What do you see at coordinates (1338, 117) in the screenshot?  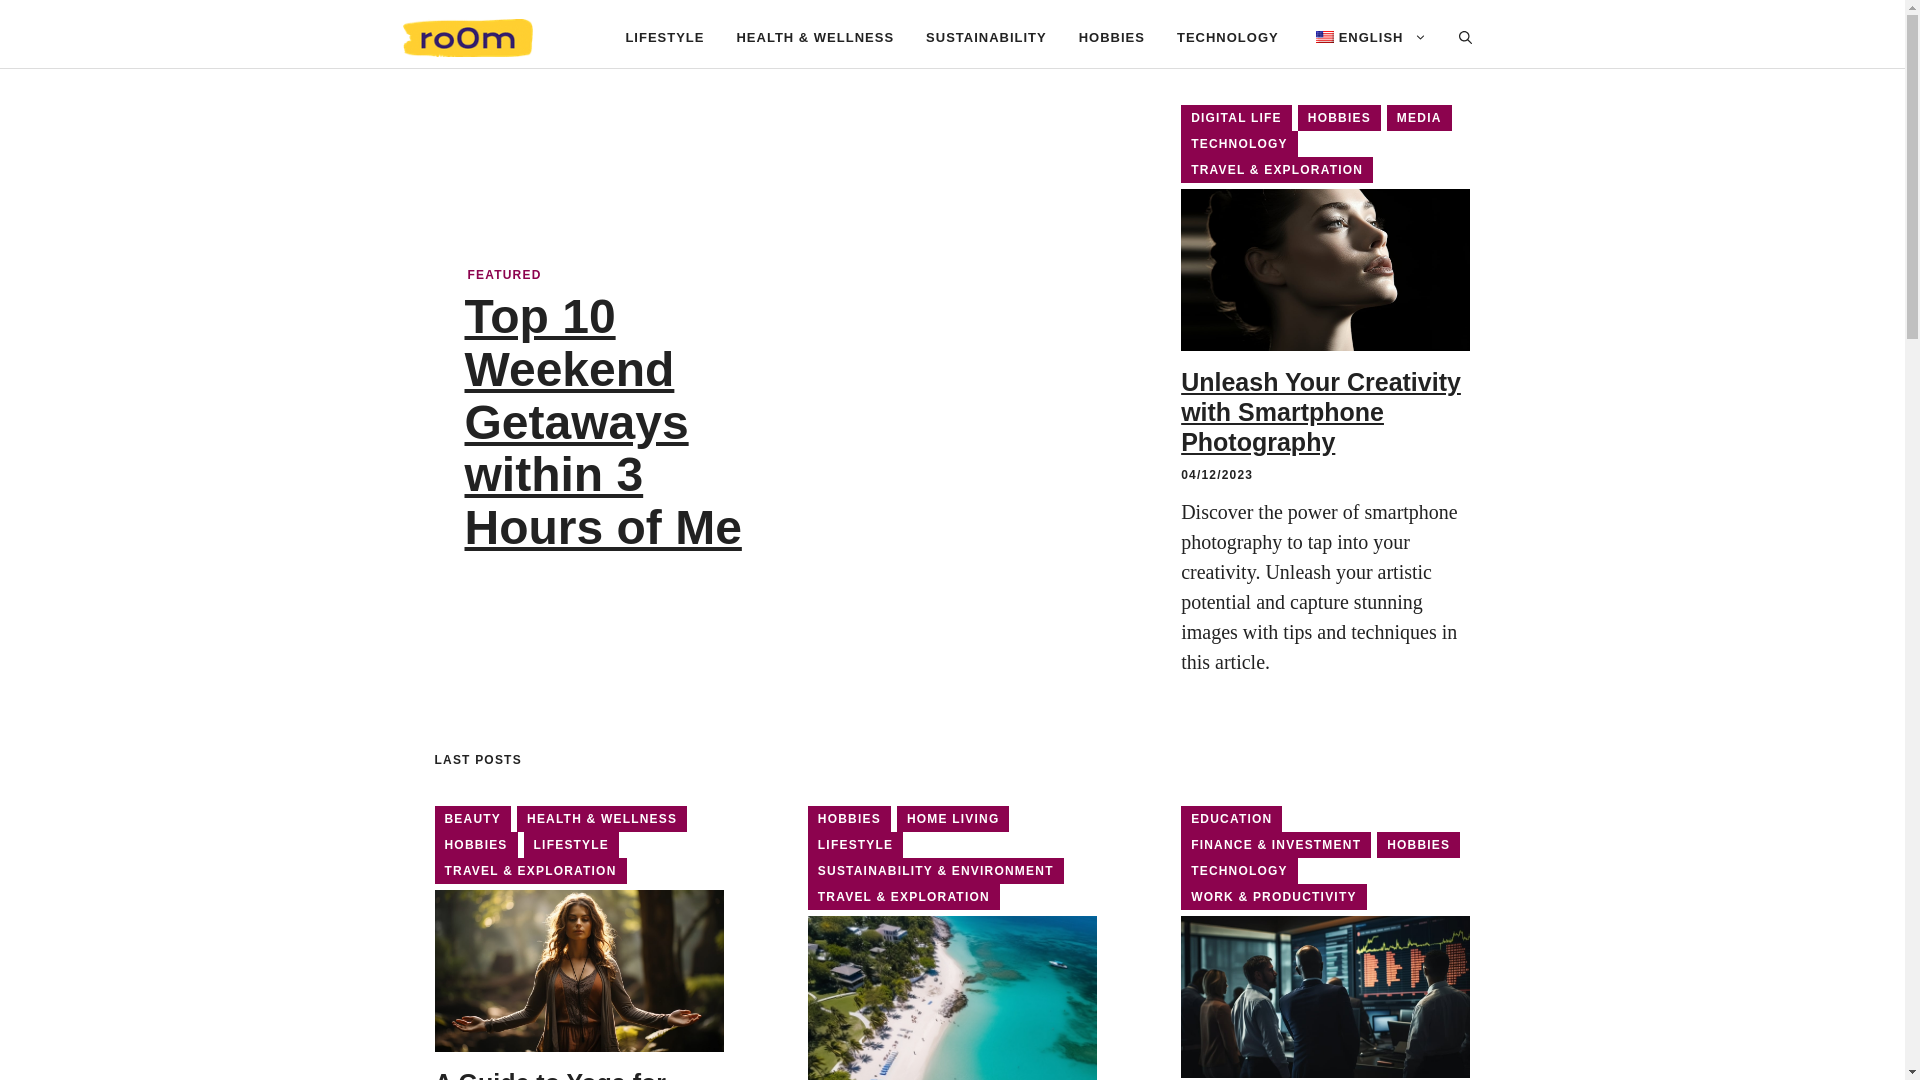 I see `HOBBIES` at bounding box center [1338, 117].